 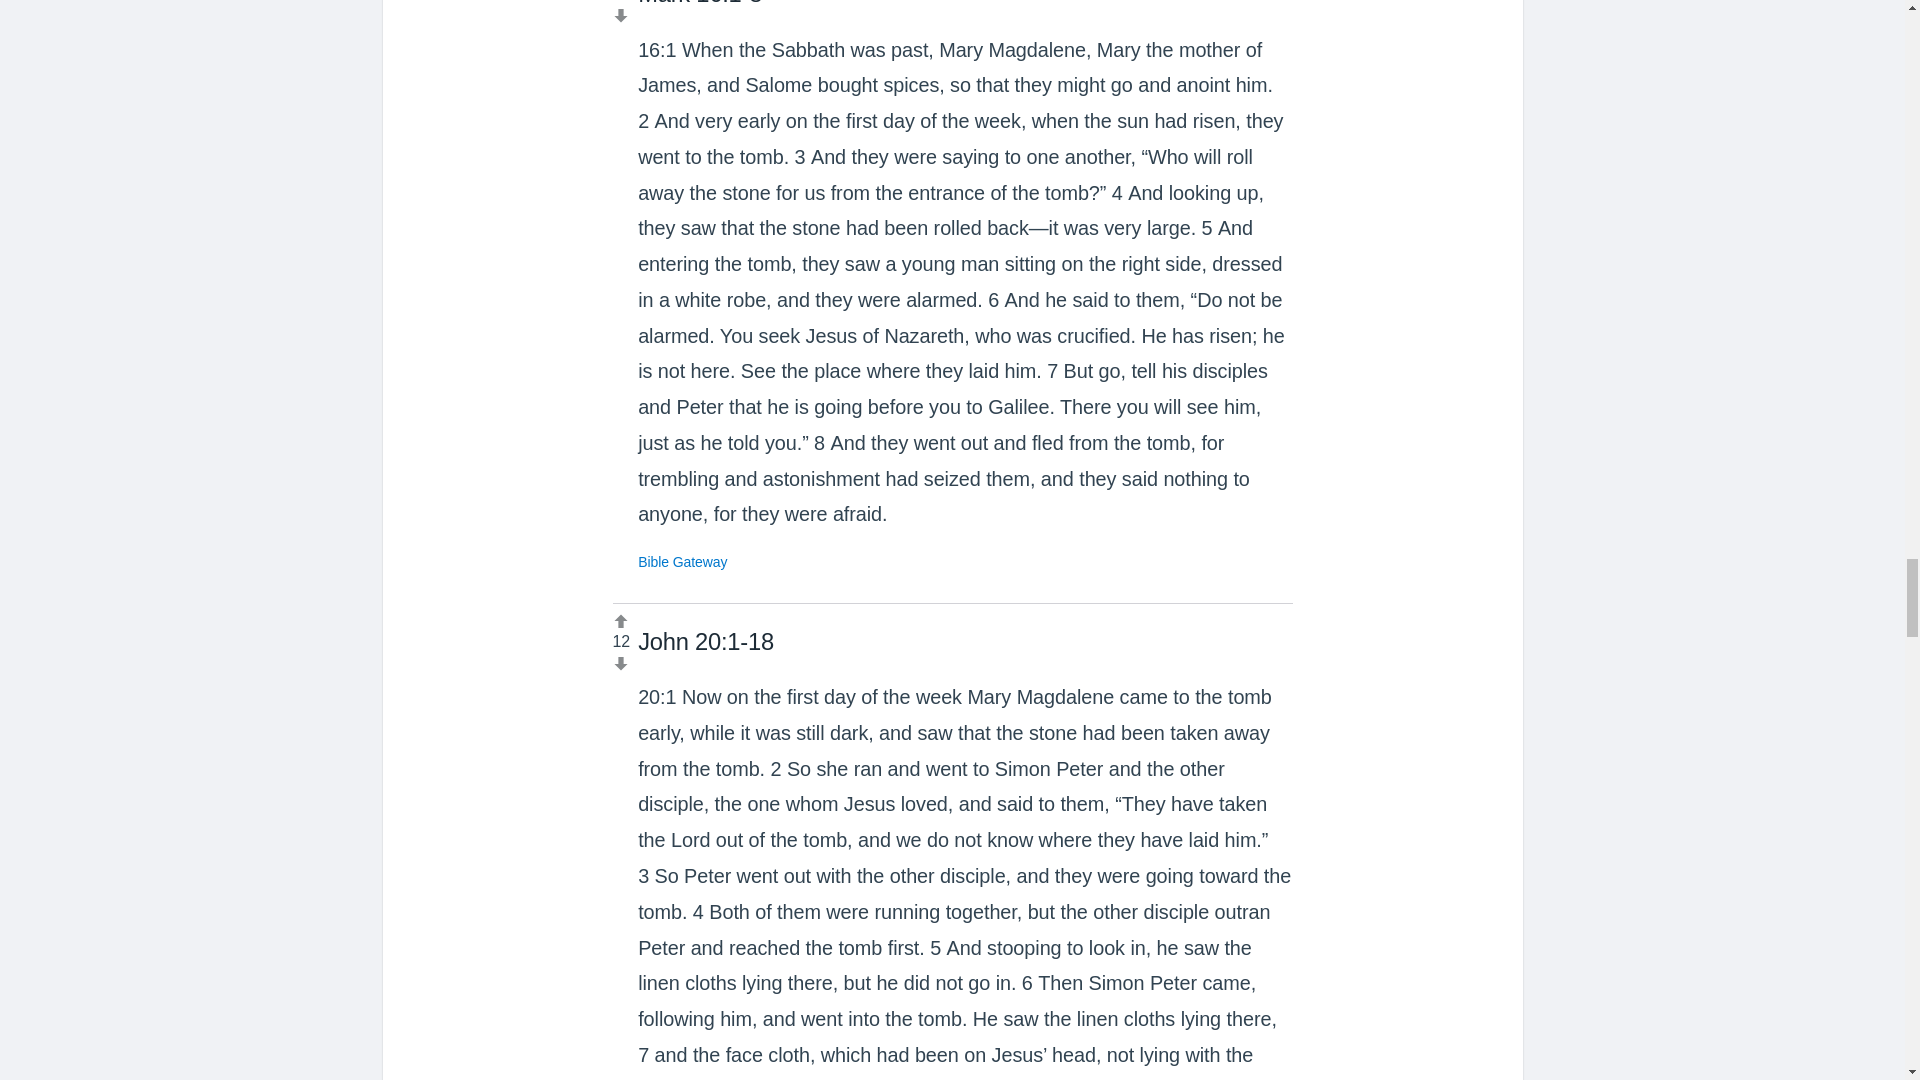 What do you see at coordinates (682, 562) in the screenshot?
I see `Bible Gateway` at bounding box center [682, 562].